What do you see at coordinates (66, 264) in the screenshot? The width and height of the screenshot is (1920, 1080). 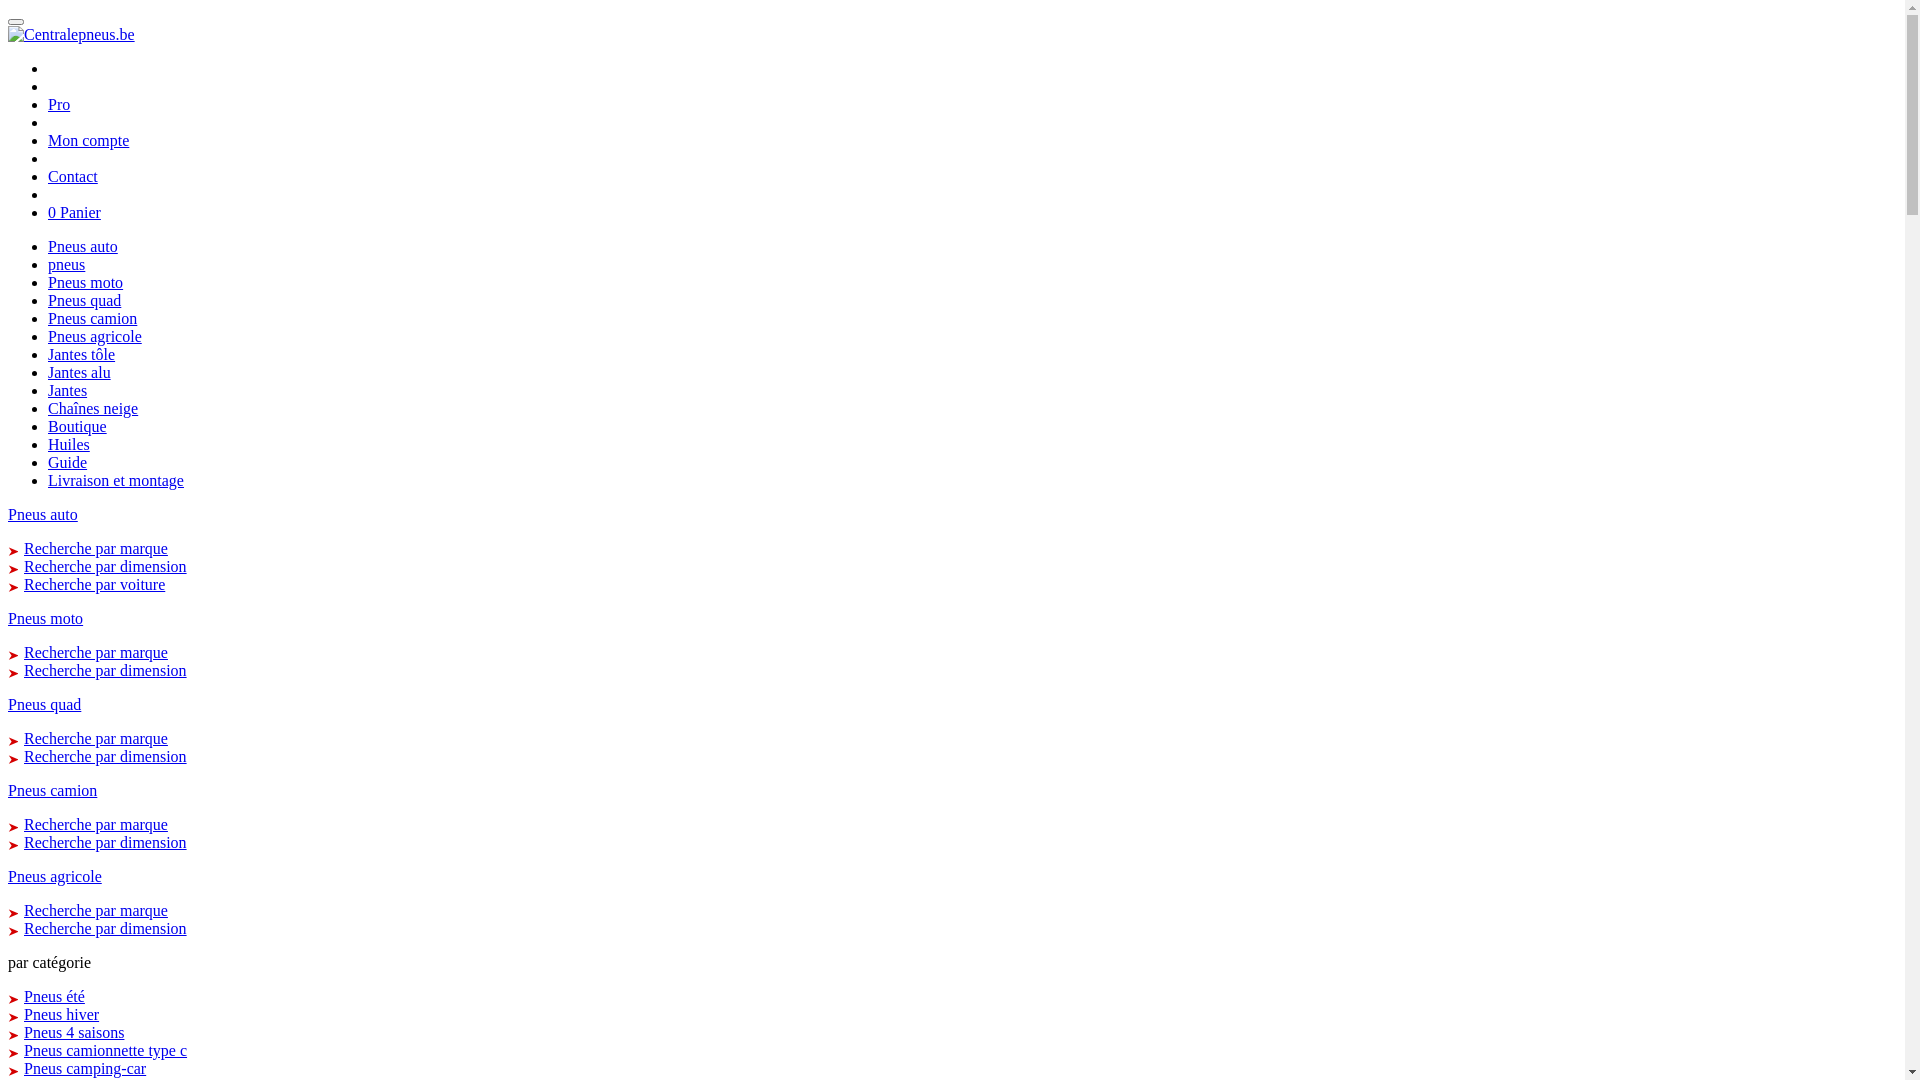 I see `pneus` at bounding box center [66, 264].